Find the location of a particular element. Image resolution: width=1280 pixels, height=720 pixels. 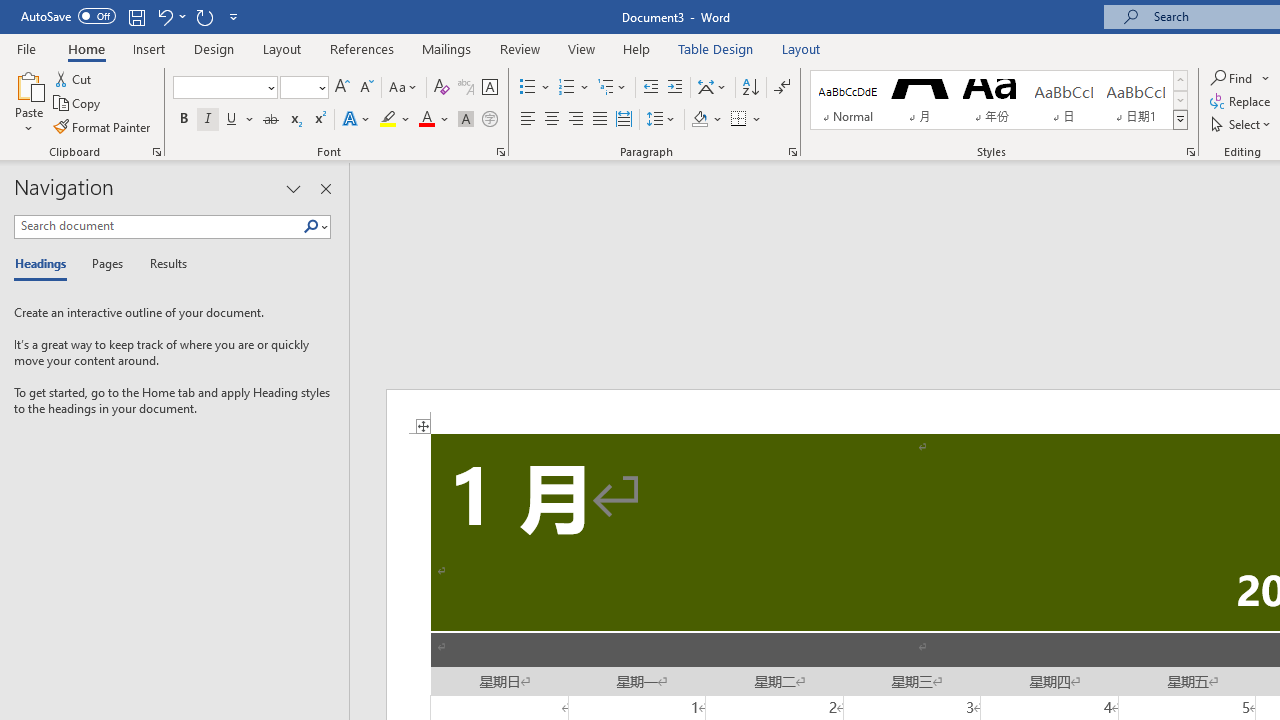

Font... is located at coordinates (500, 152).